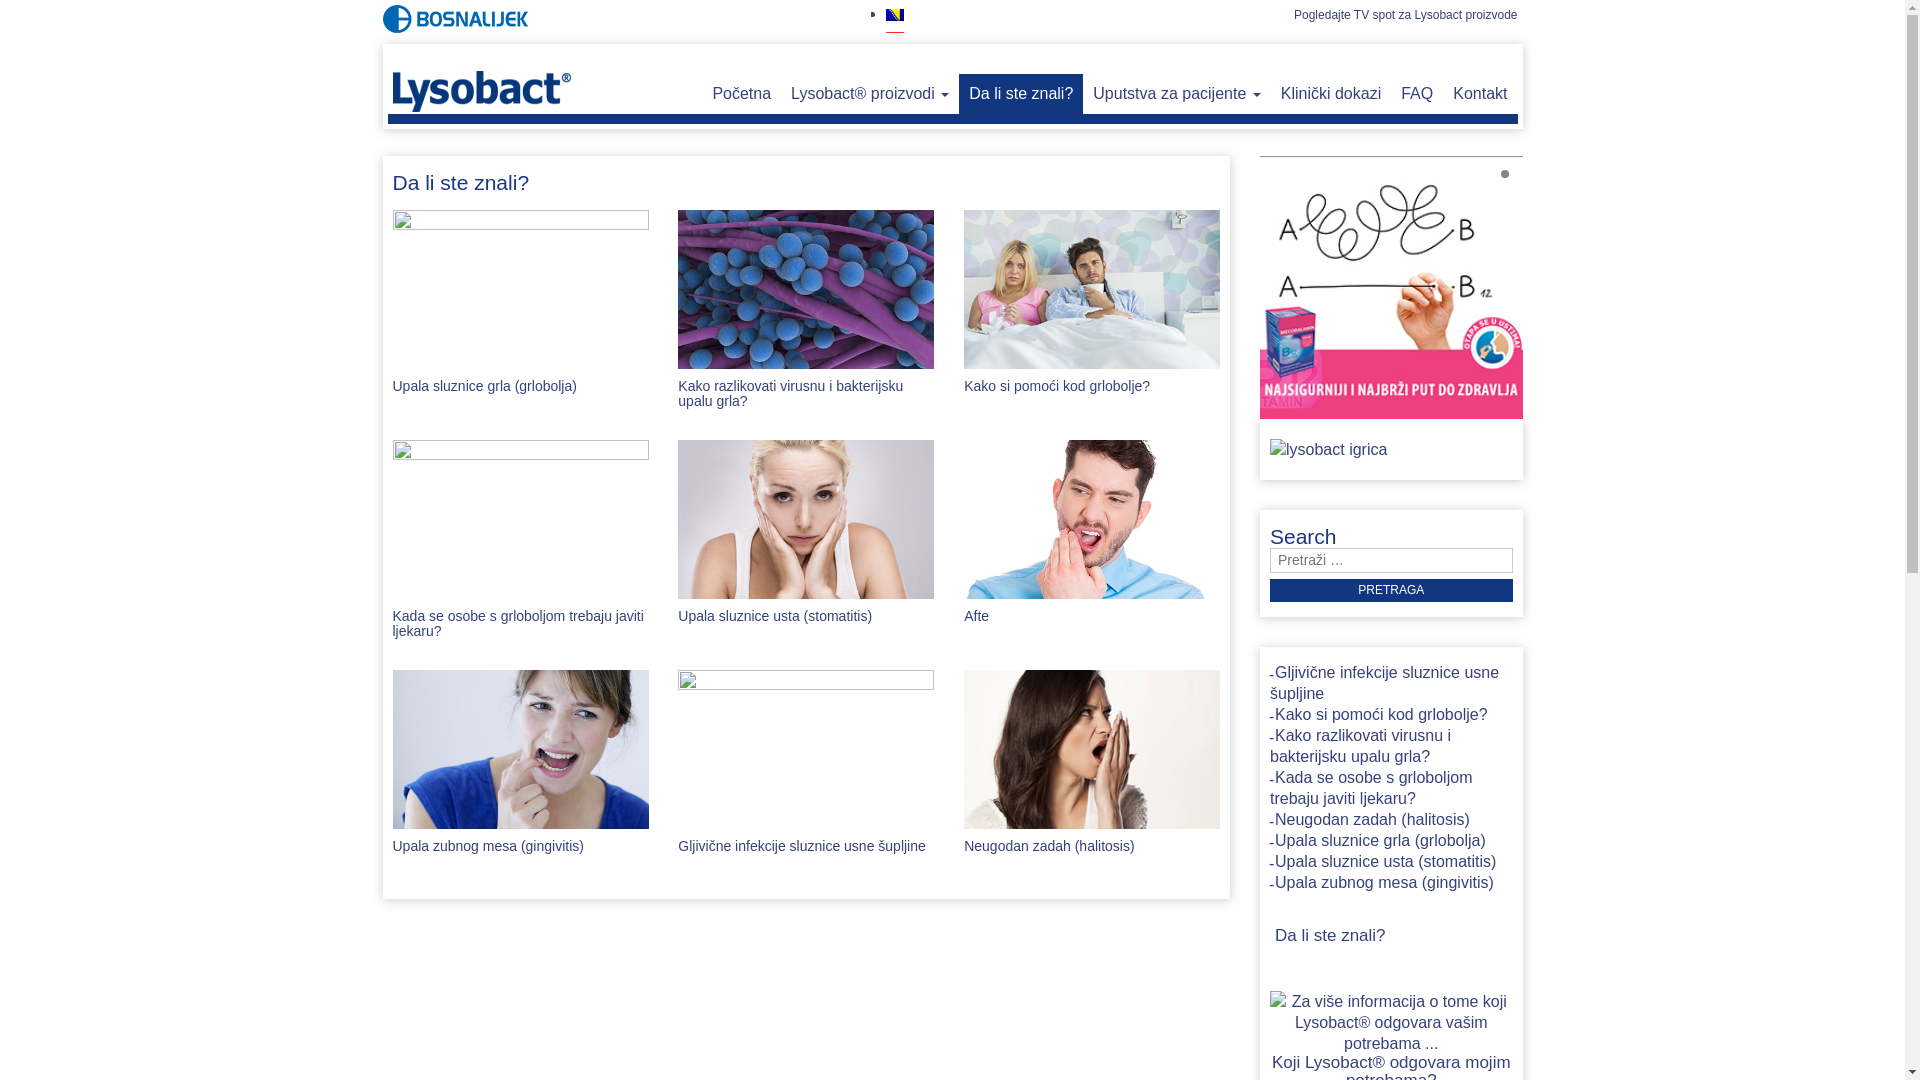  Describe the element at coordinates (1417, 94) in the screenshot. I see `FAQ` at that location.